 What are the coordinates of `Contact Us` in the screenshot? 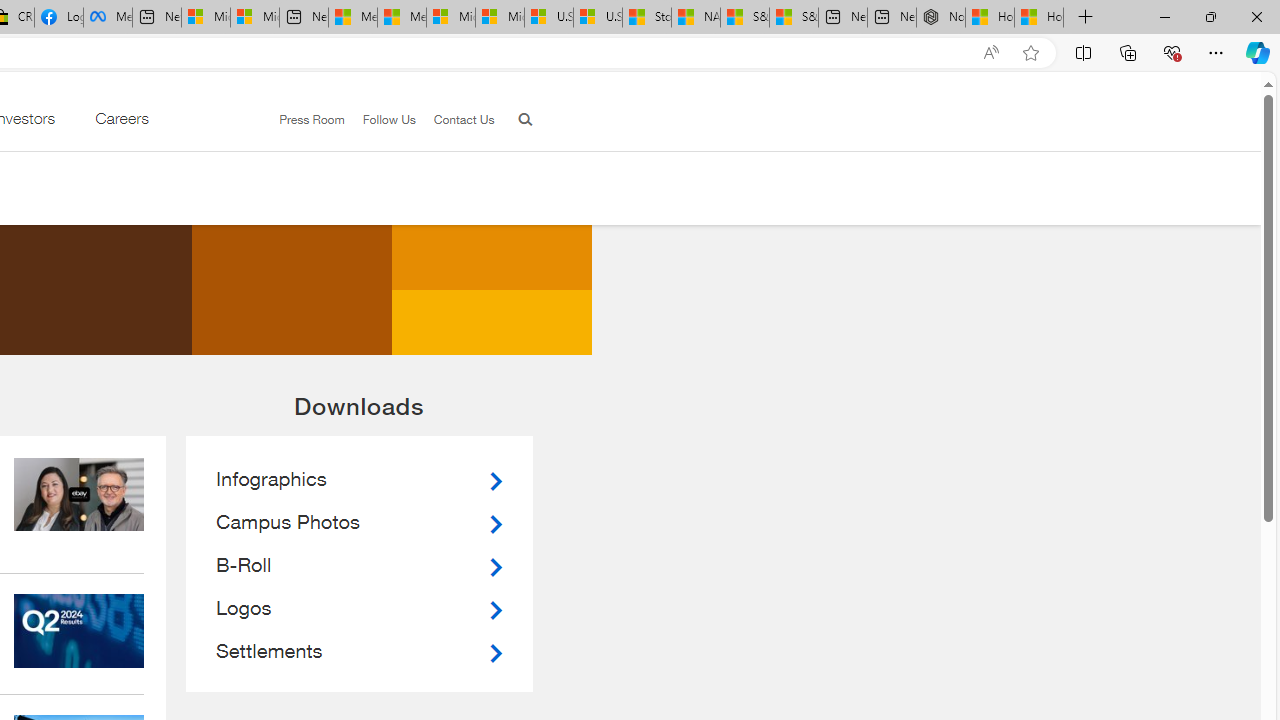 It's located at (454, 120).